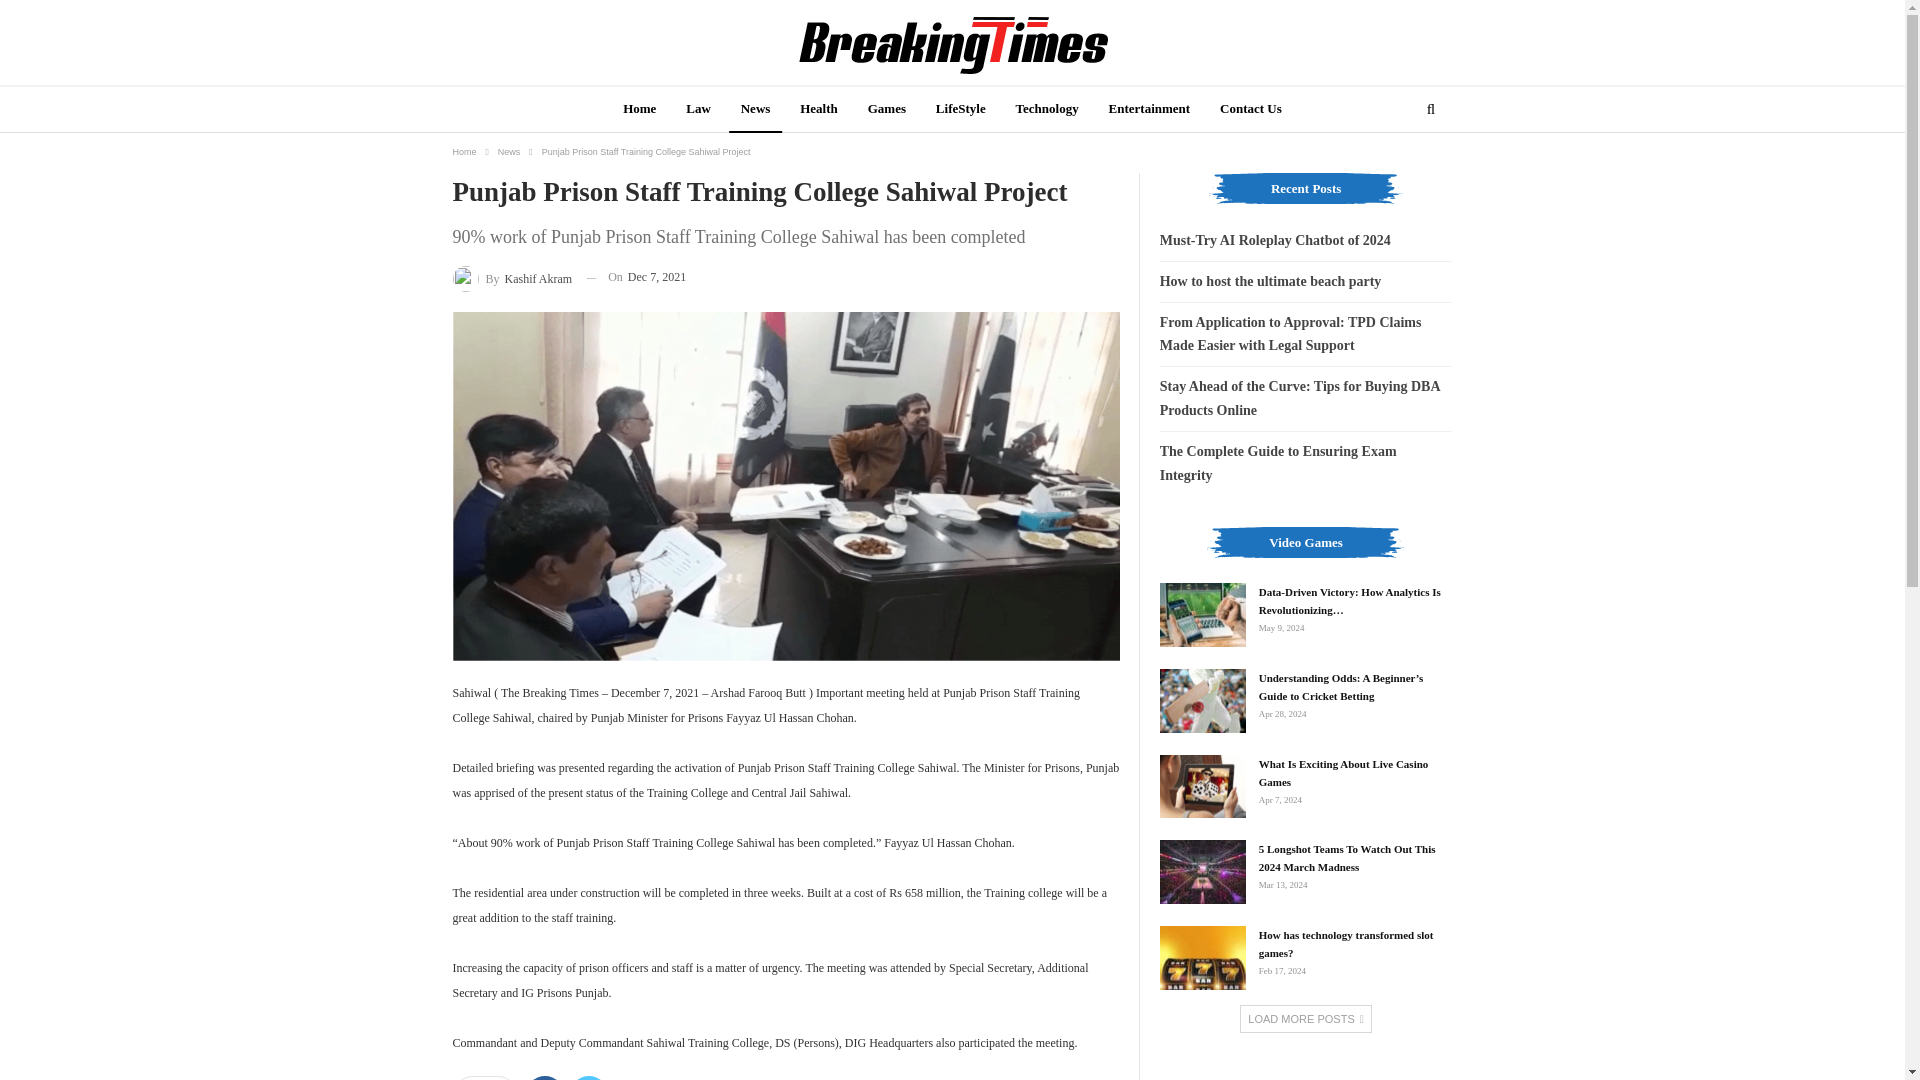 The image size is (1920, 1080). What do you see at coordinates (886, 110) in the screenshot?
I see `Games` at bounding box center [886, 110].